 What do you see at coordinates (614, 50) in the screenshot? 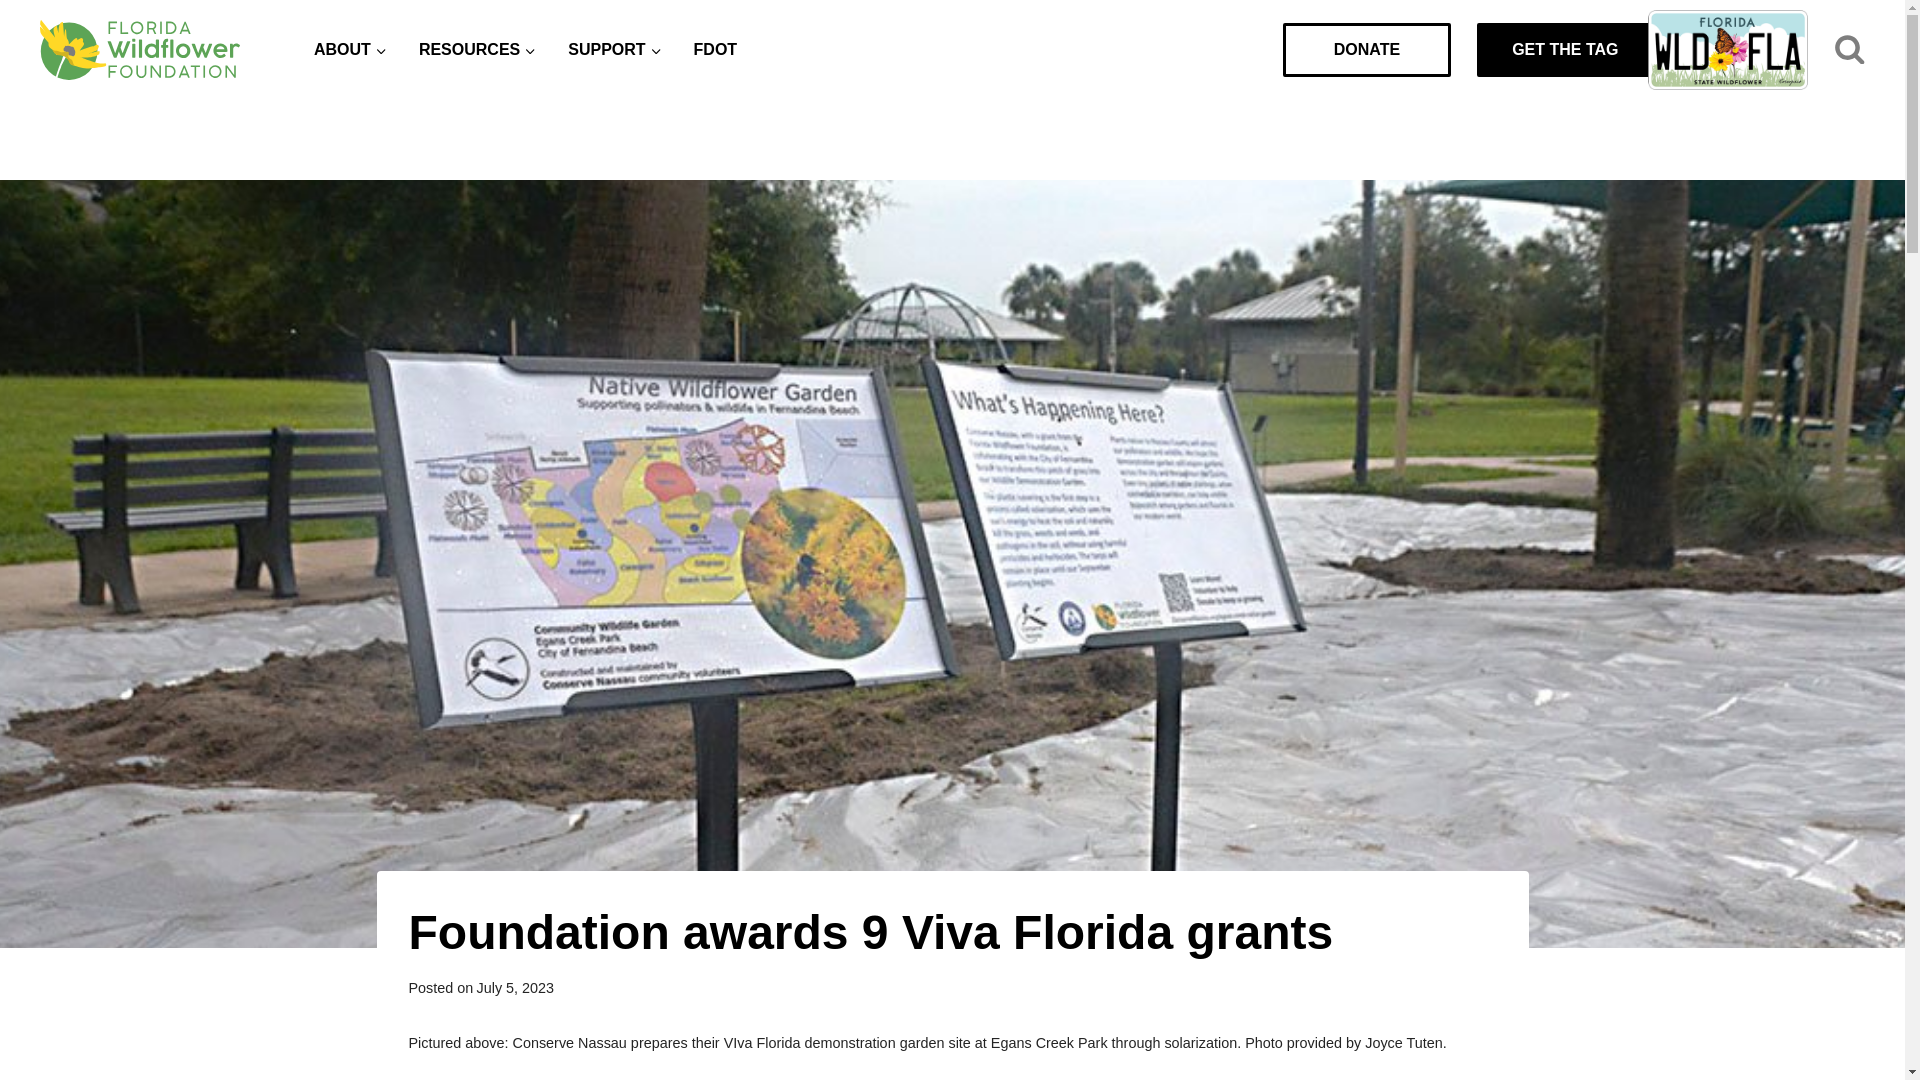
I see `SUPPORT` at bounding box center [614, 50].